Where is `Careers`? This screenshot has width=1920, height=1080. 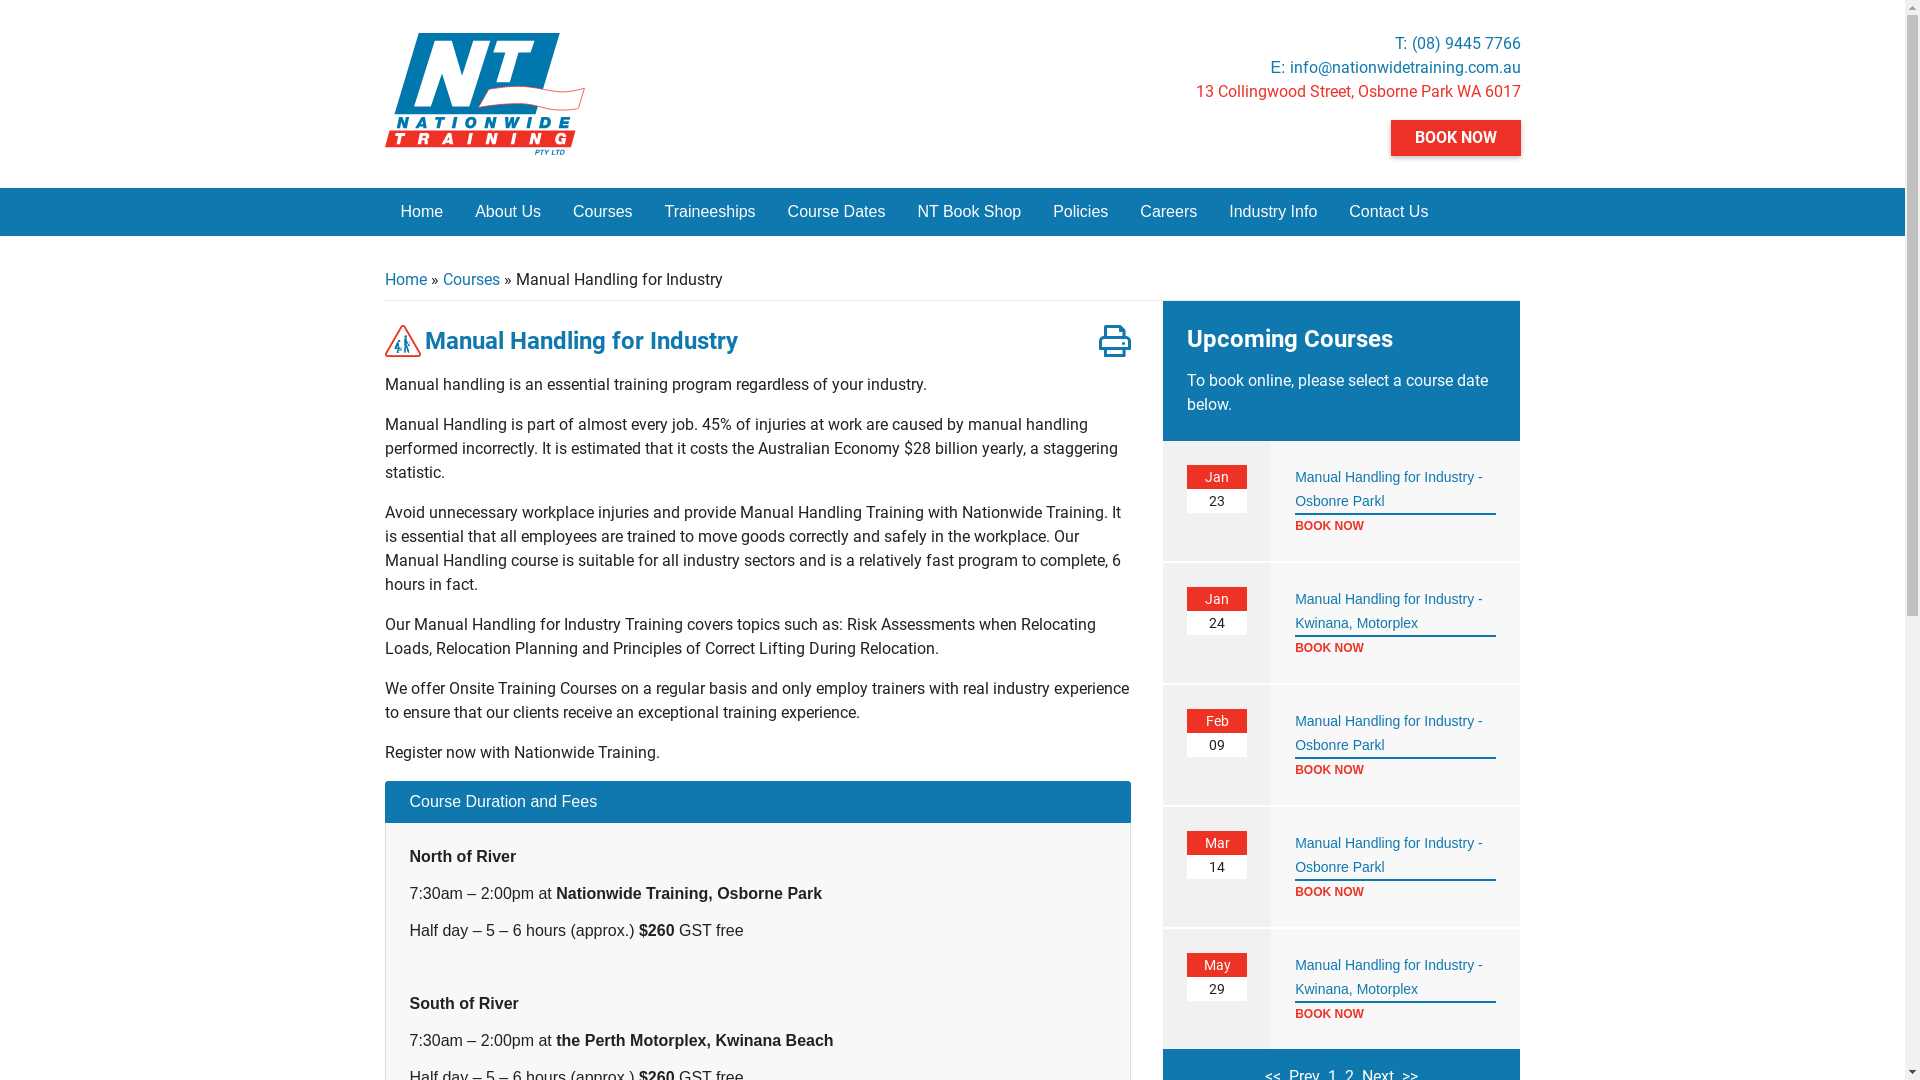 Careers is located at coordinates (1168, 212).